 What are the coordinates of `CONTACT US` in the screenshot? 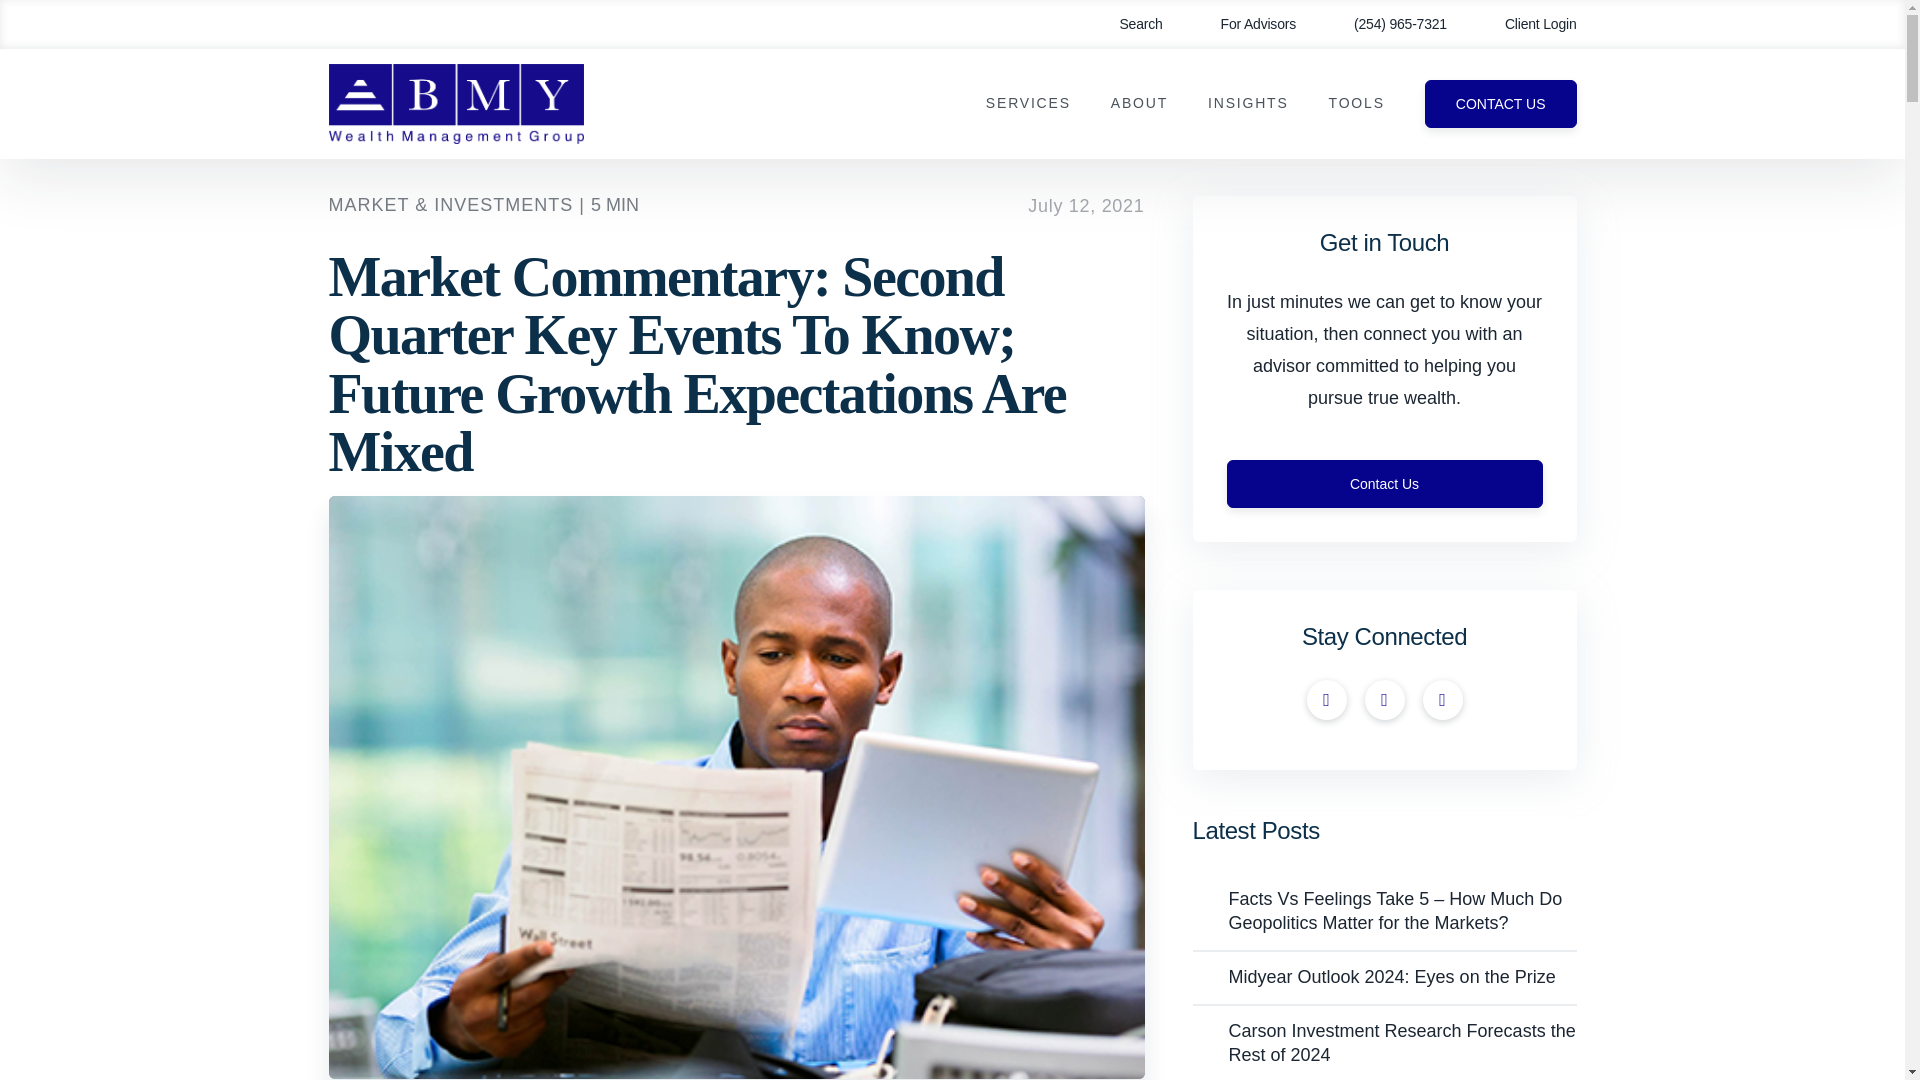 It's located at (1500, 104).